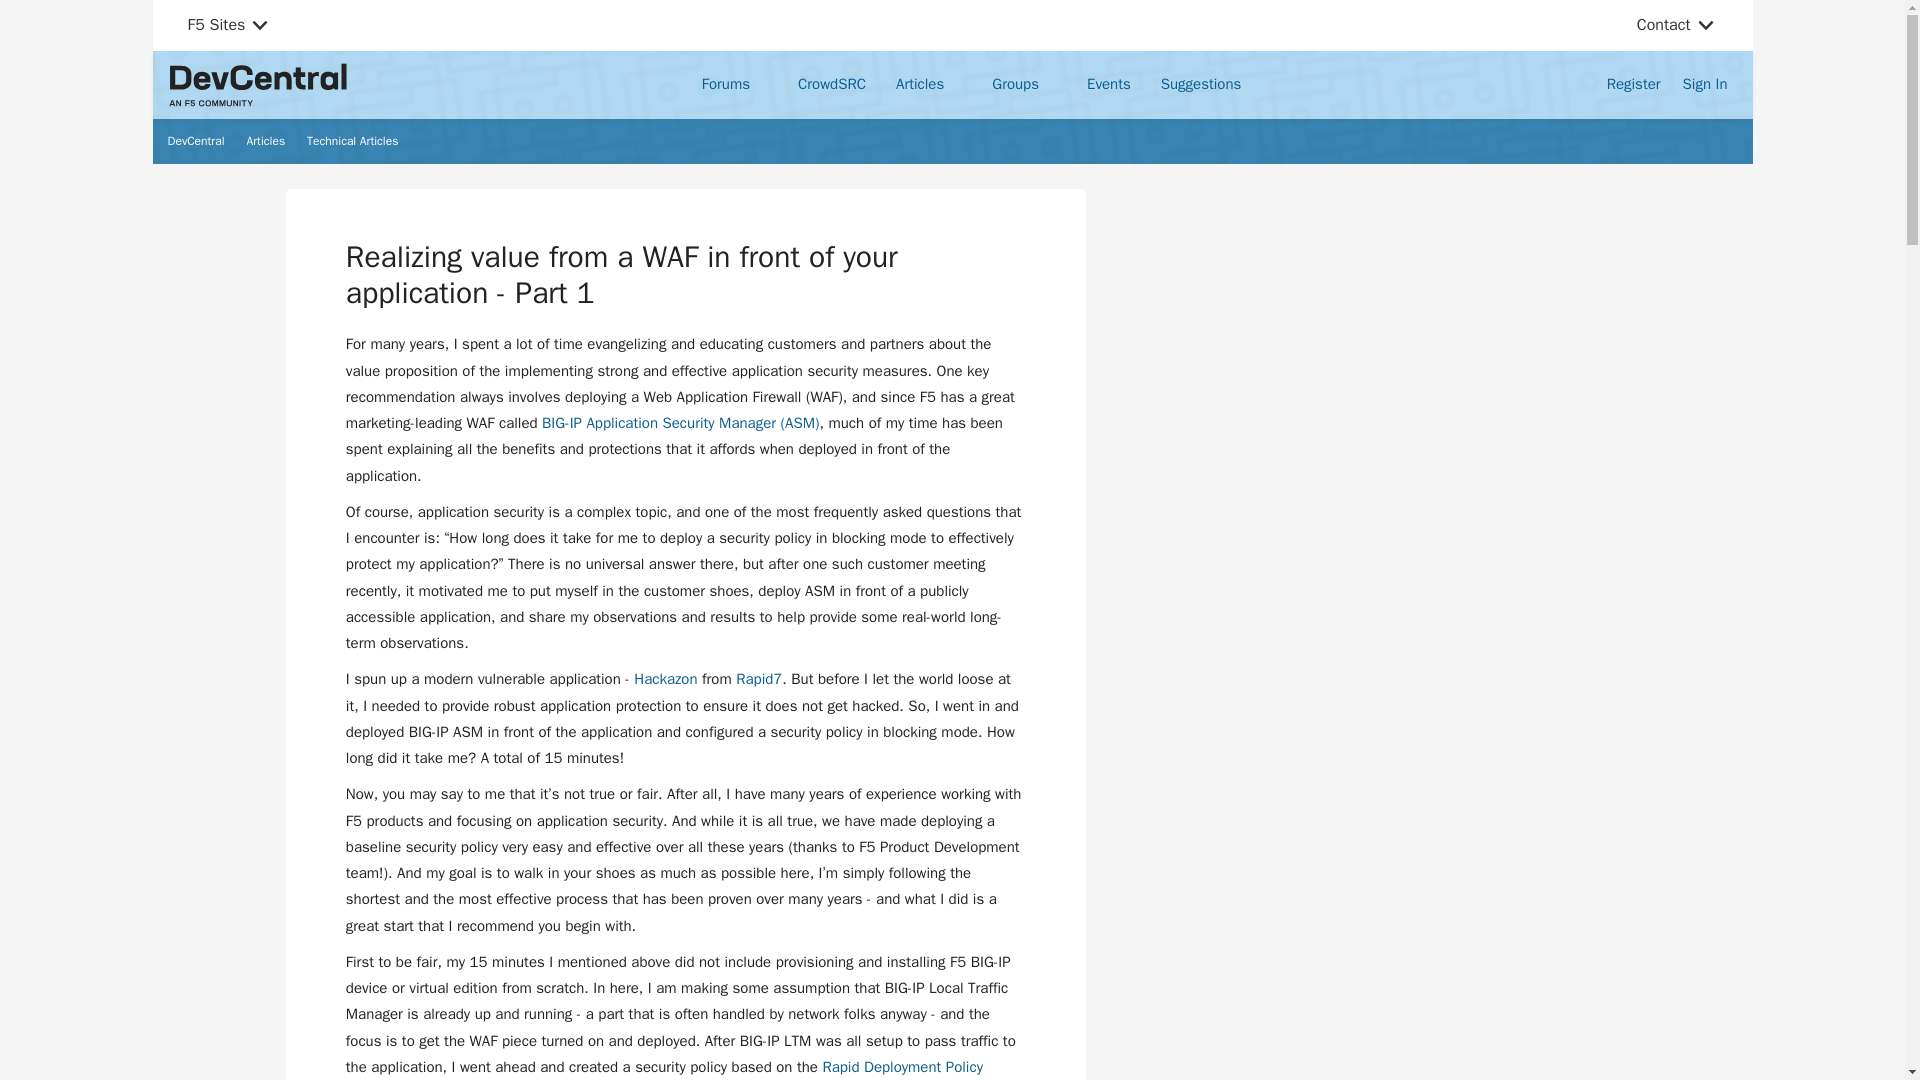 This screenshot has height=1080, width=1920. I want to click on Hackazon, so click(664, 678).